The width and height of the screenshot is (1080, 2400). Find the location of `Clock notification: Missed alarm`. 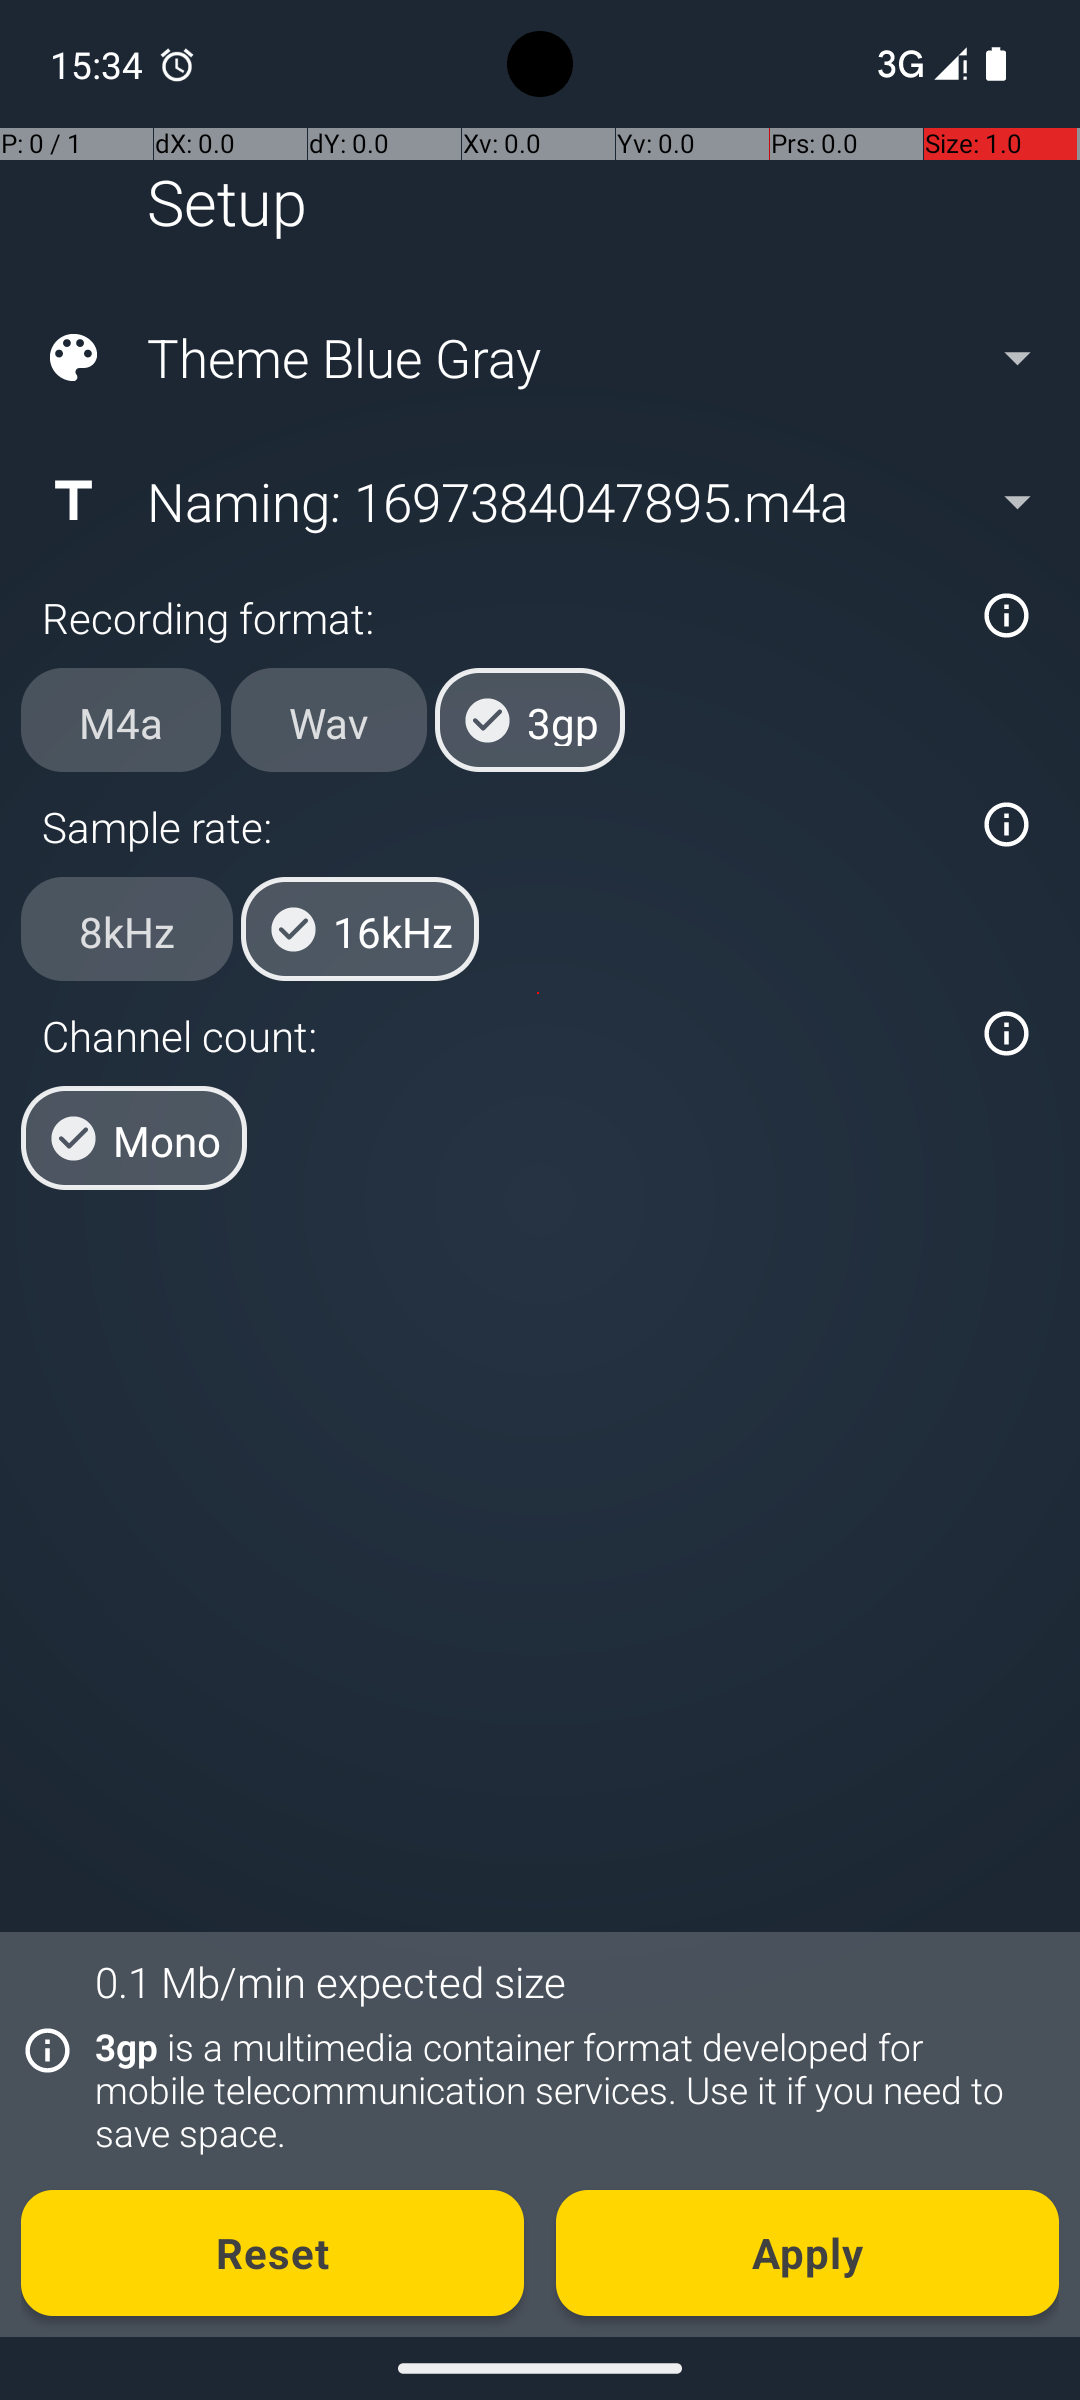

Clock notification: Missed alarm is located at coordinates (177, 64).